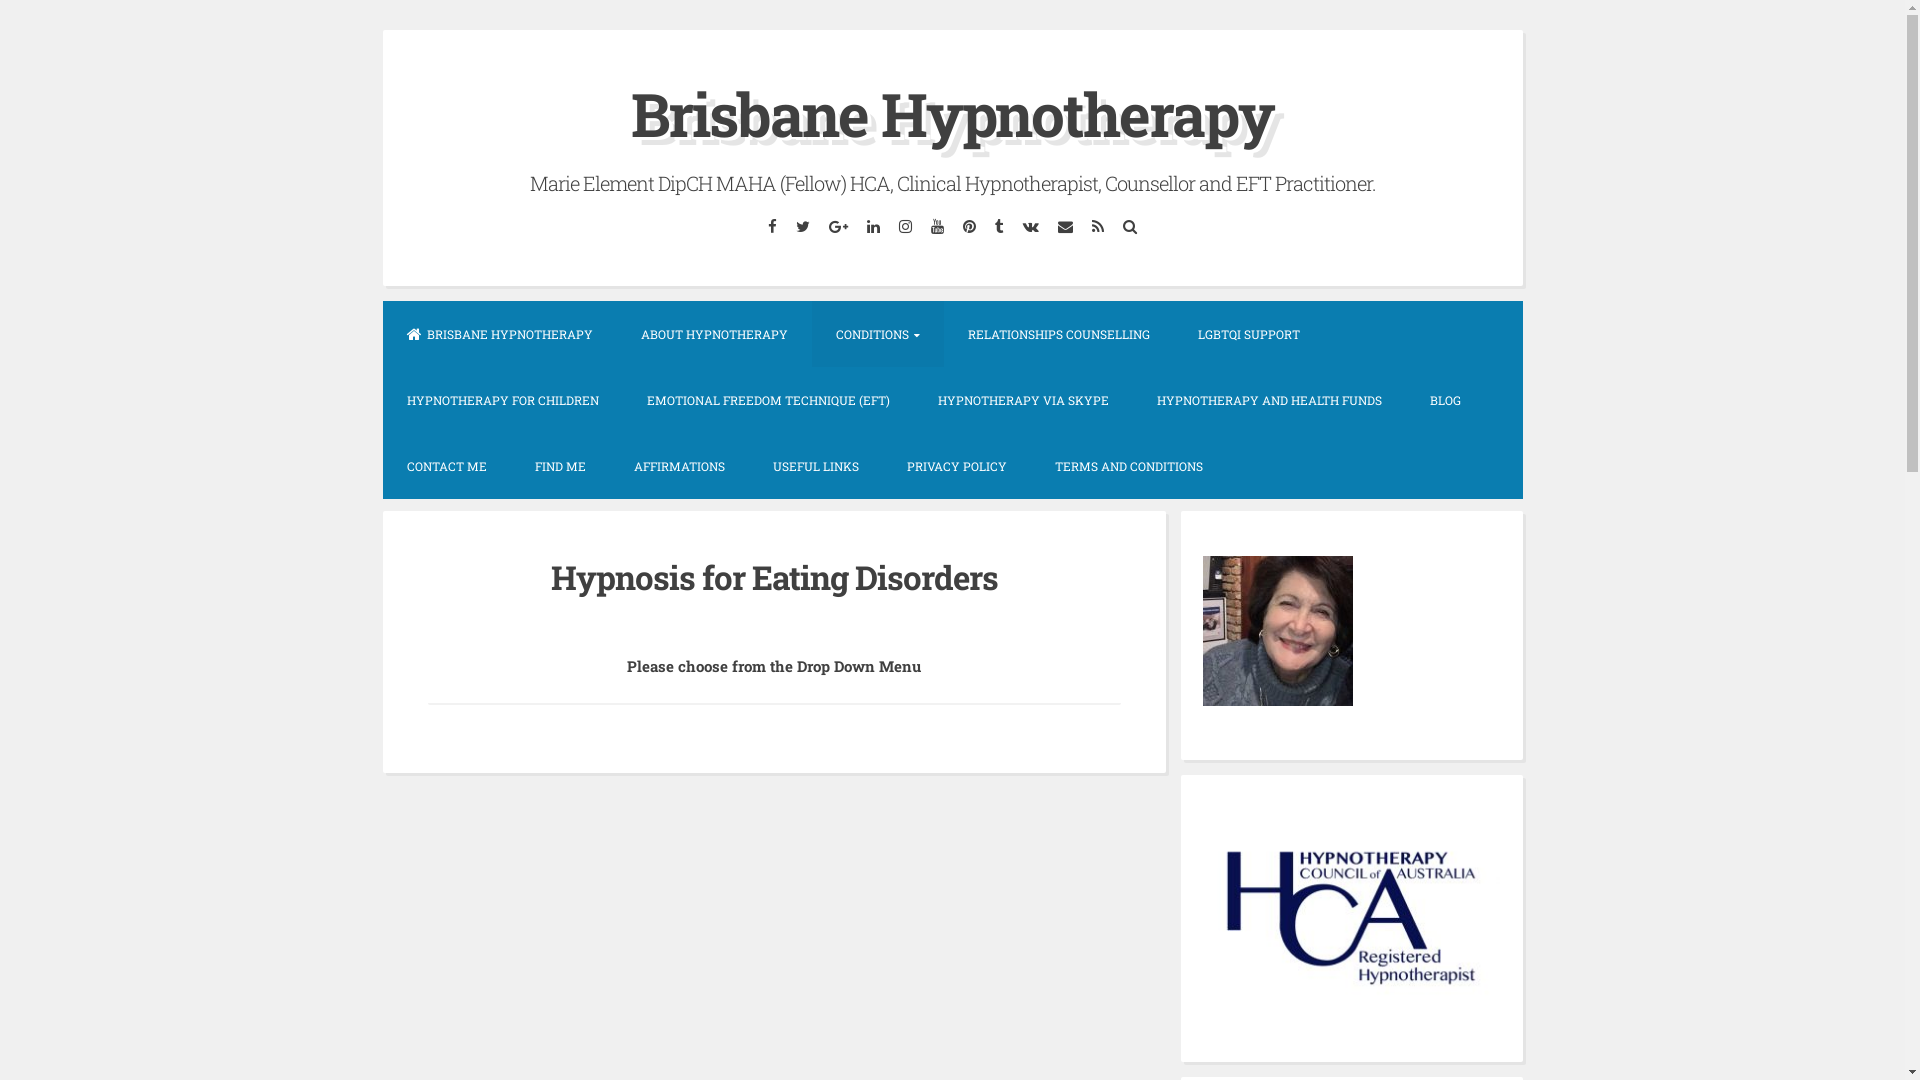  Describe the element at coordinates (382, 30) in the screenshot. I see `Skip to content` at that location.